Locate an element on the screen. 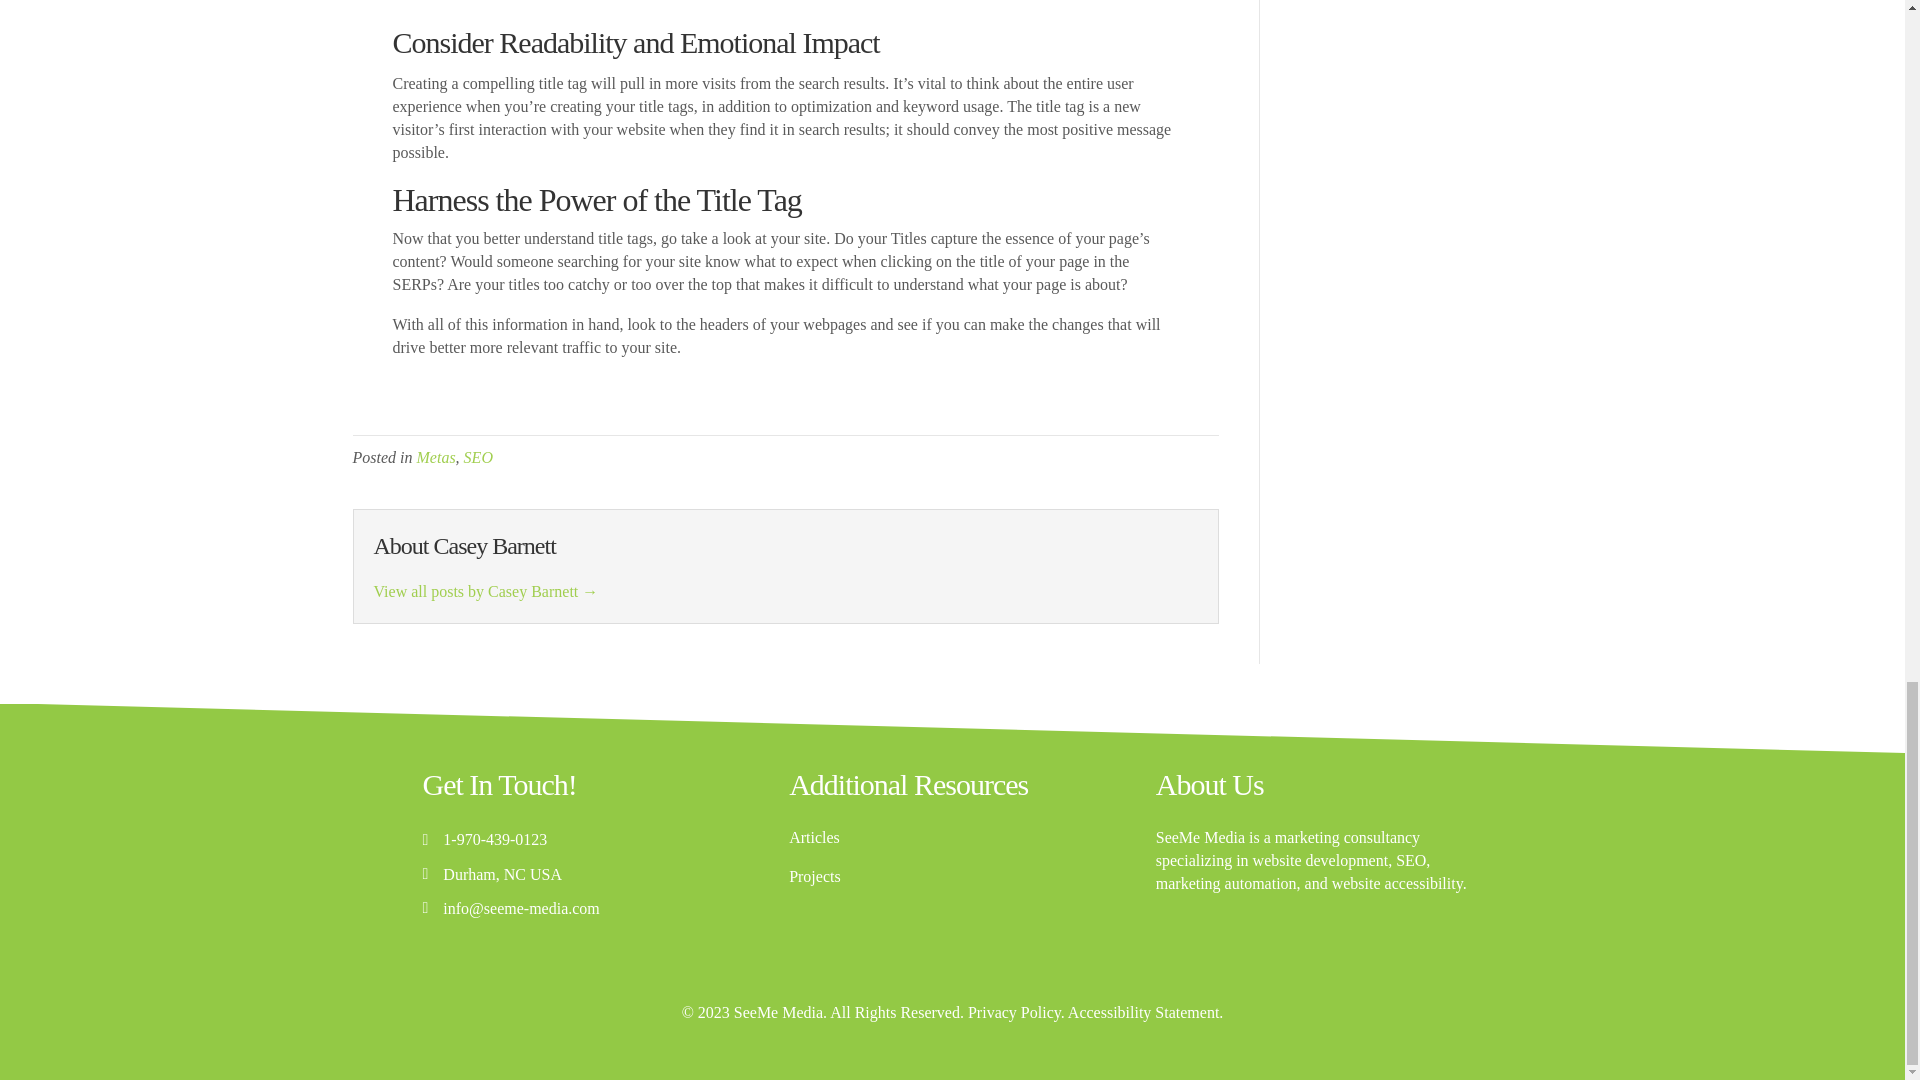 The height and width of the screenshot is (1080, 1920). Articles is located at coordinates (814, 837).